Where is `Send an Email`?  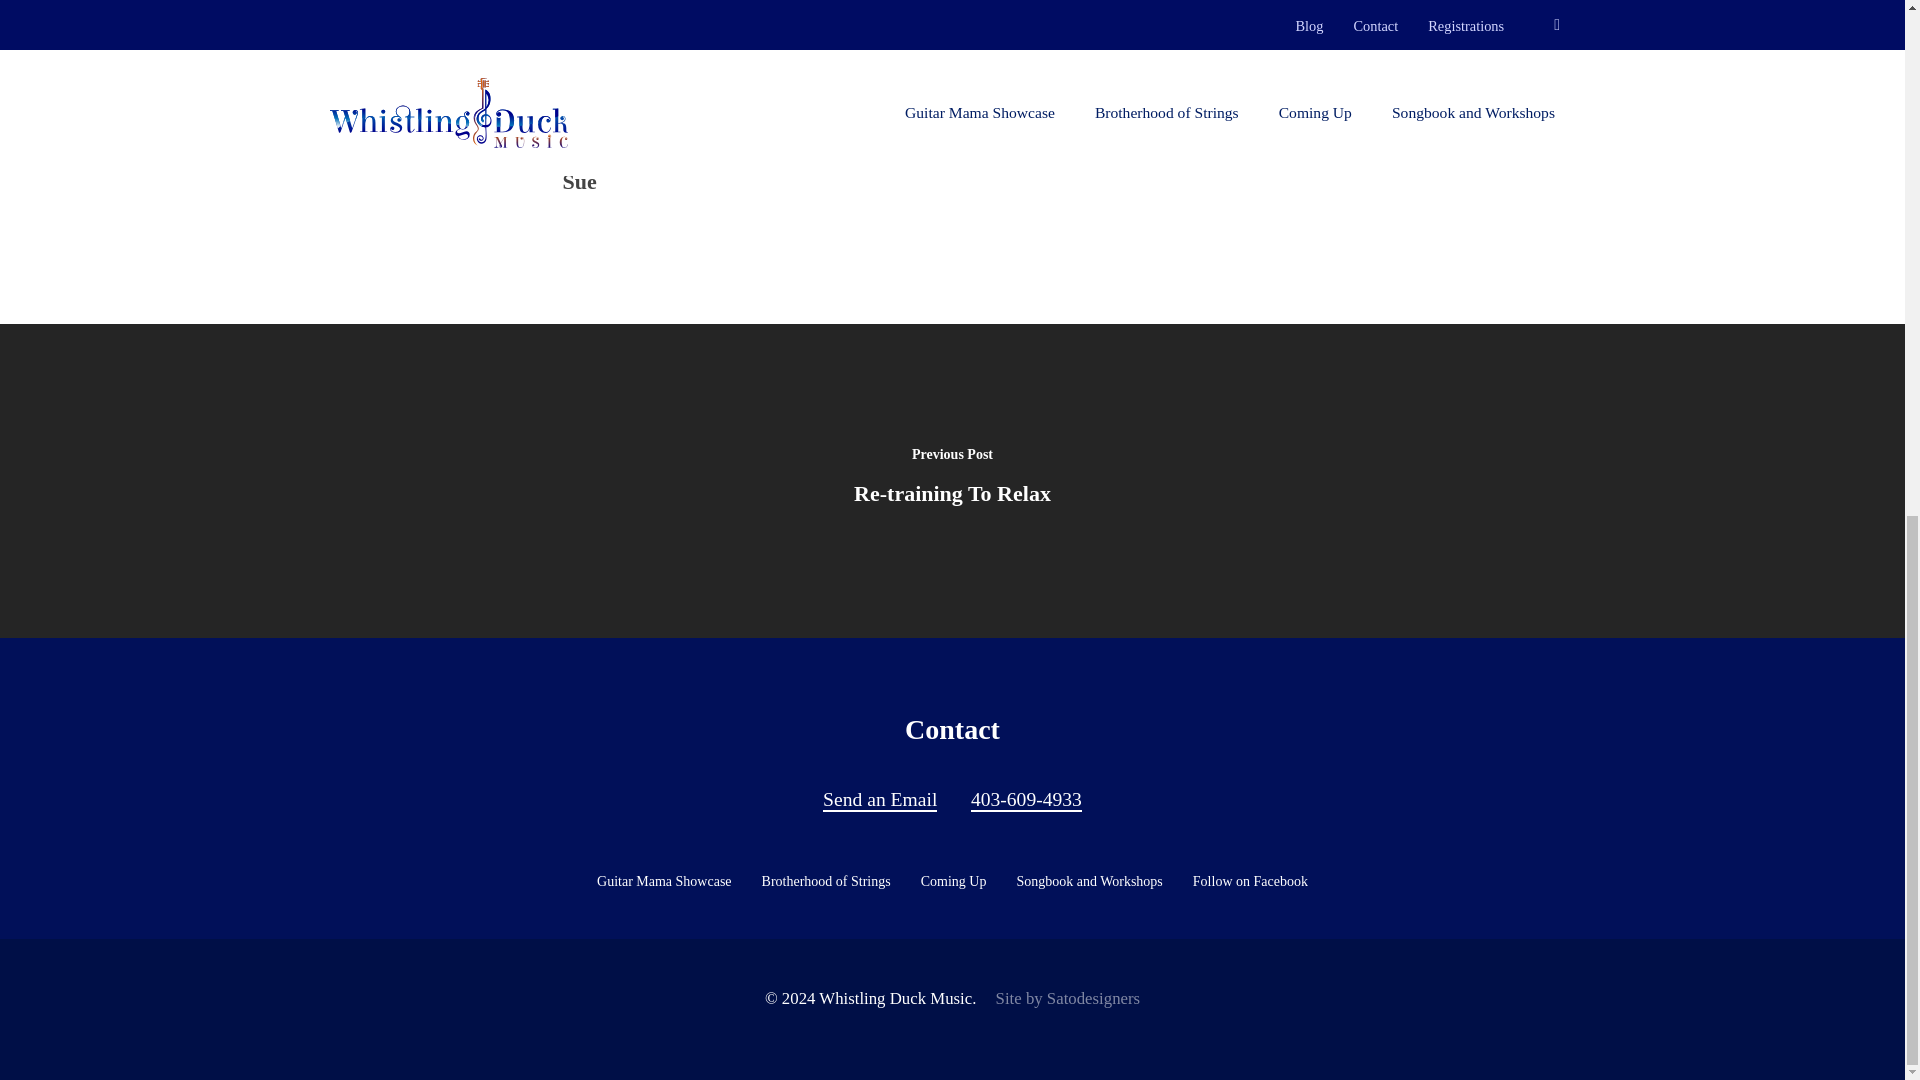 Send an Email is located at coordinates (880, 800).